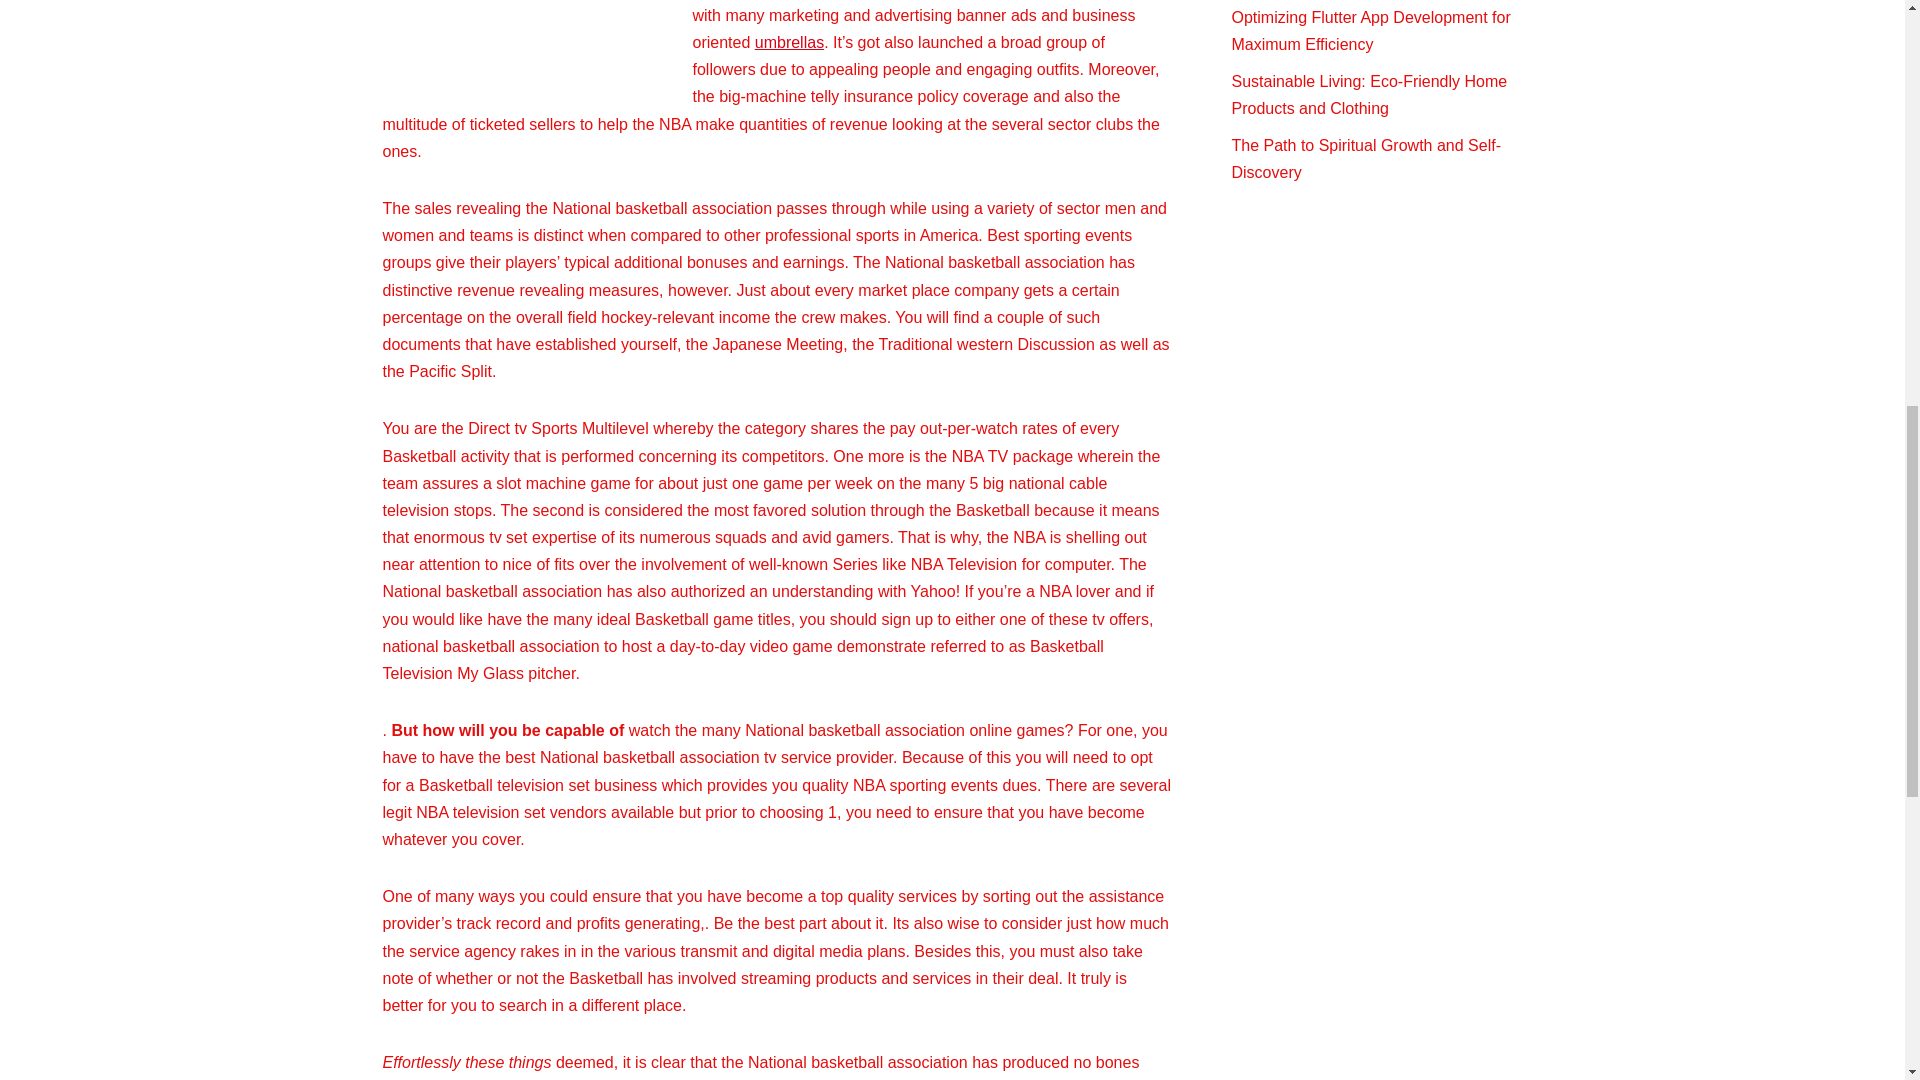 The height and width of the screenshot is (1080, 1920). I want to click on umbrellas, so click(788, 42).